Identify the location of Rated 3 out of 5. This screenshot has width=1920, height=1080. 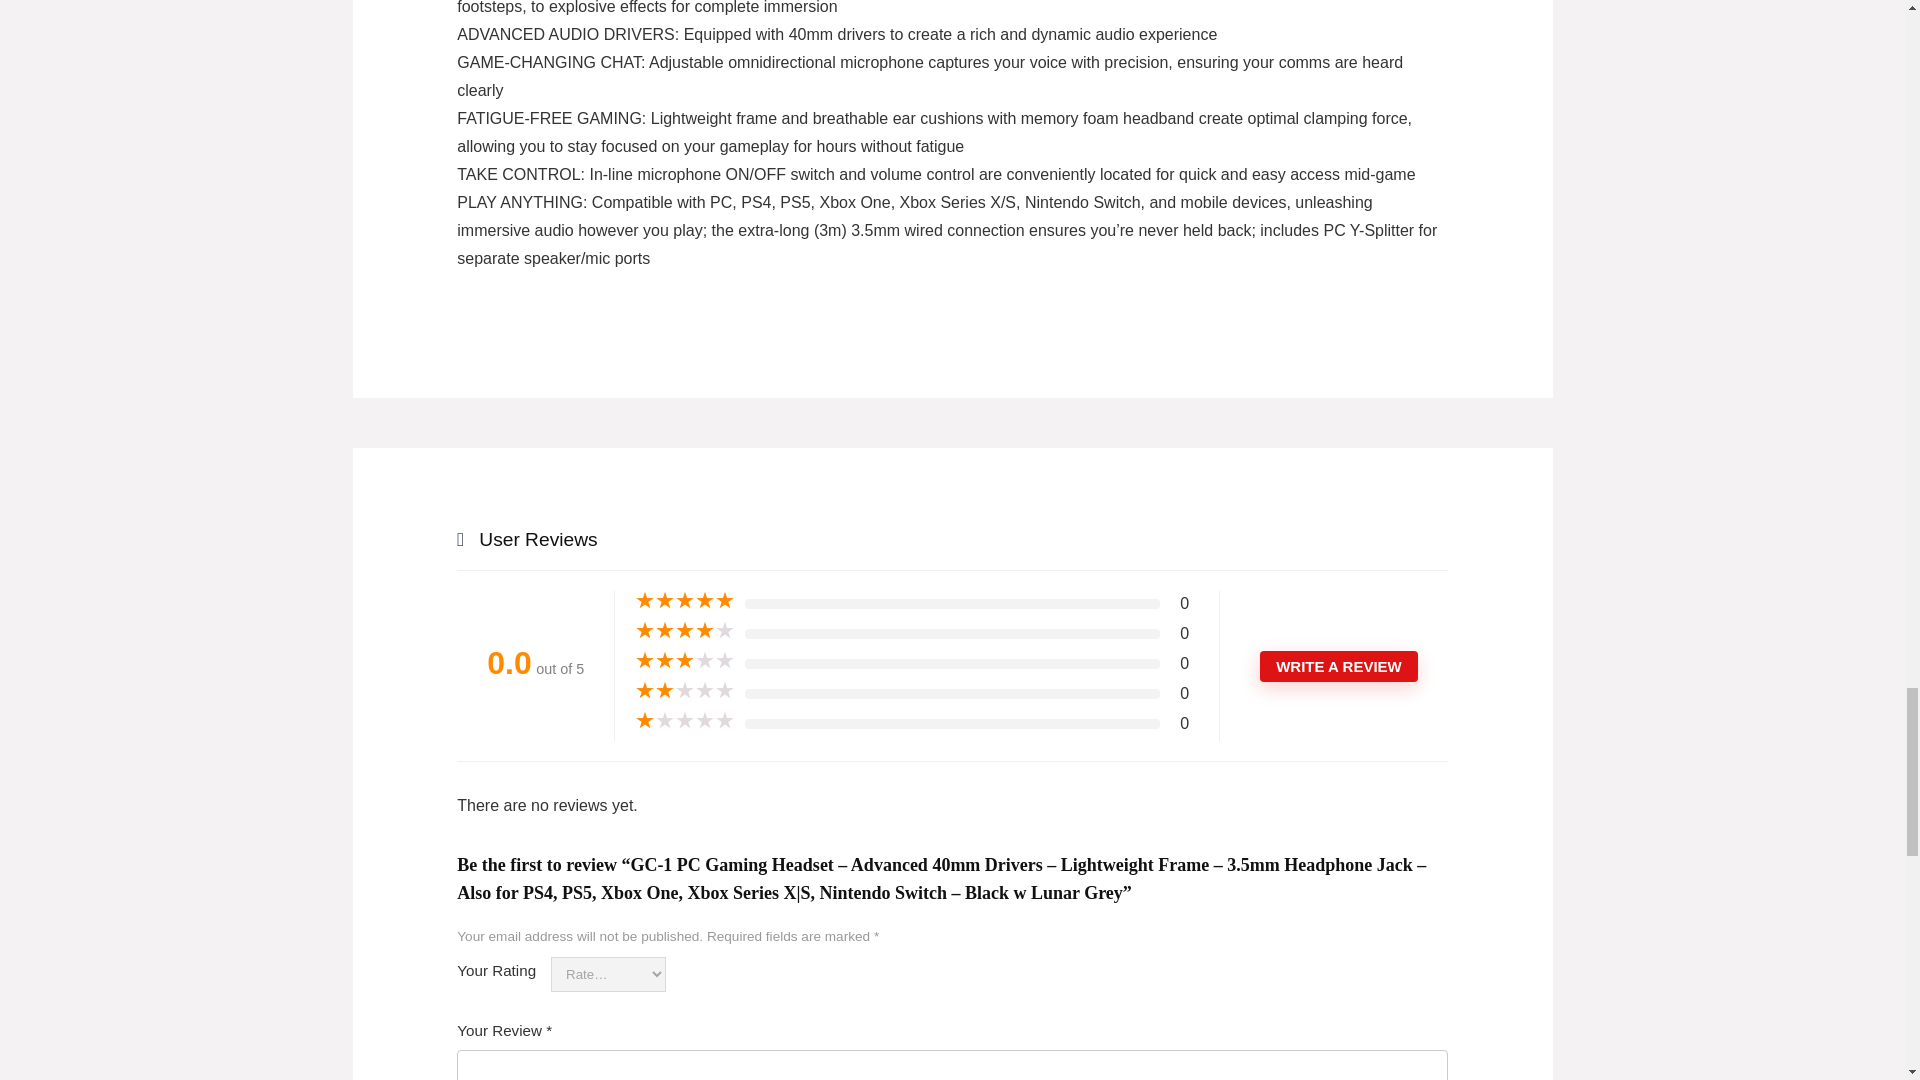
(685, 660).